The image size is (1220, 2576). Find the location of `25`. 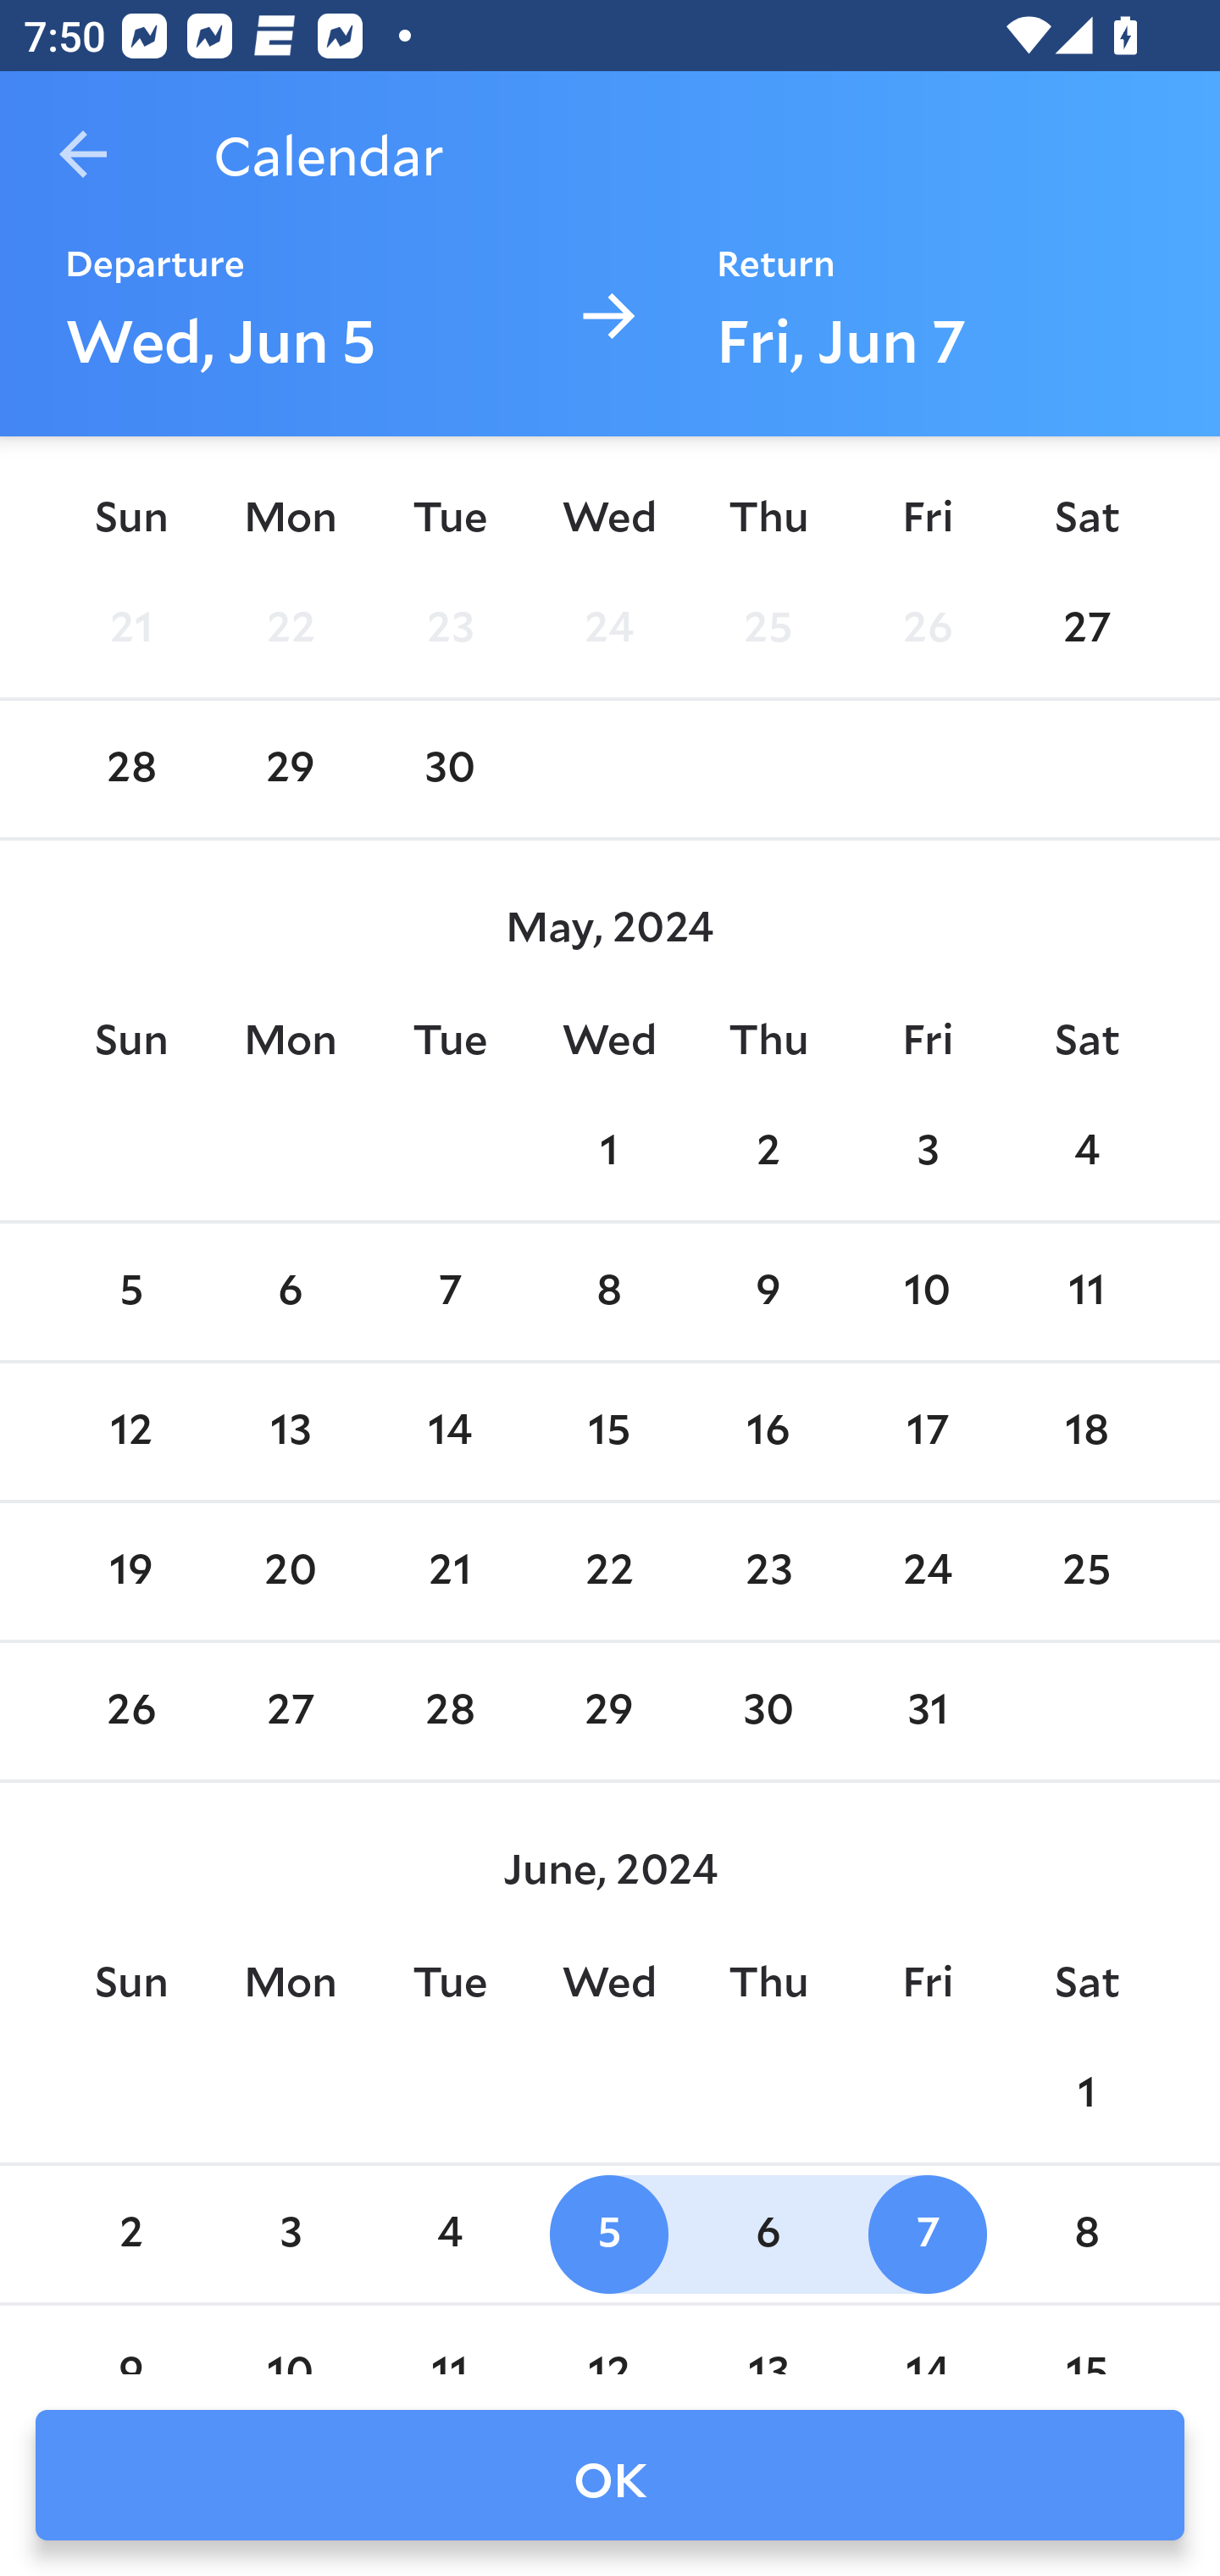

25 is located at coordinates (768, 628).